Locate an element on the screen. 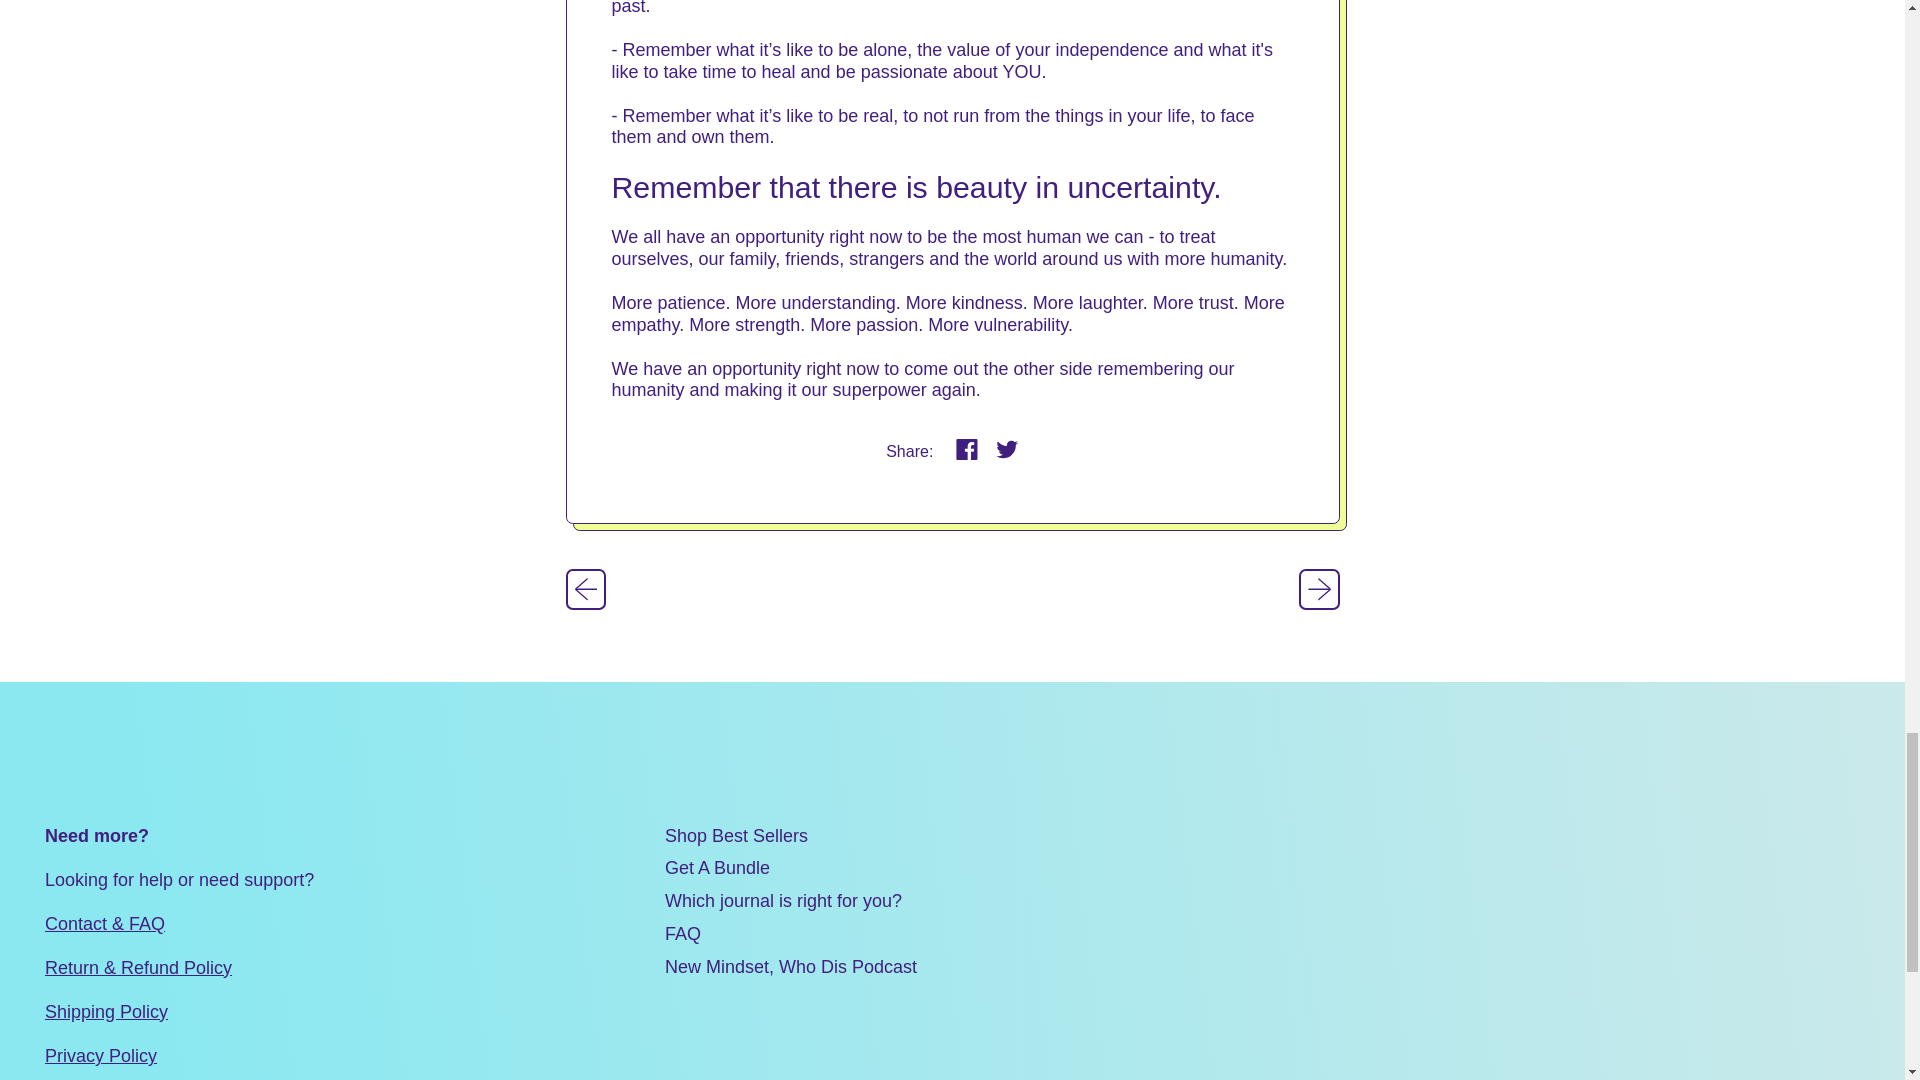 The width and height of the screenshot is (1920, 1080). FAQ is located at coordinates (682, 934).